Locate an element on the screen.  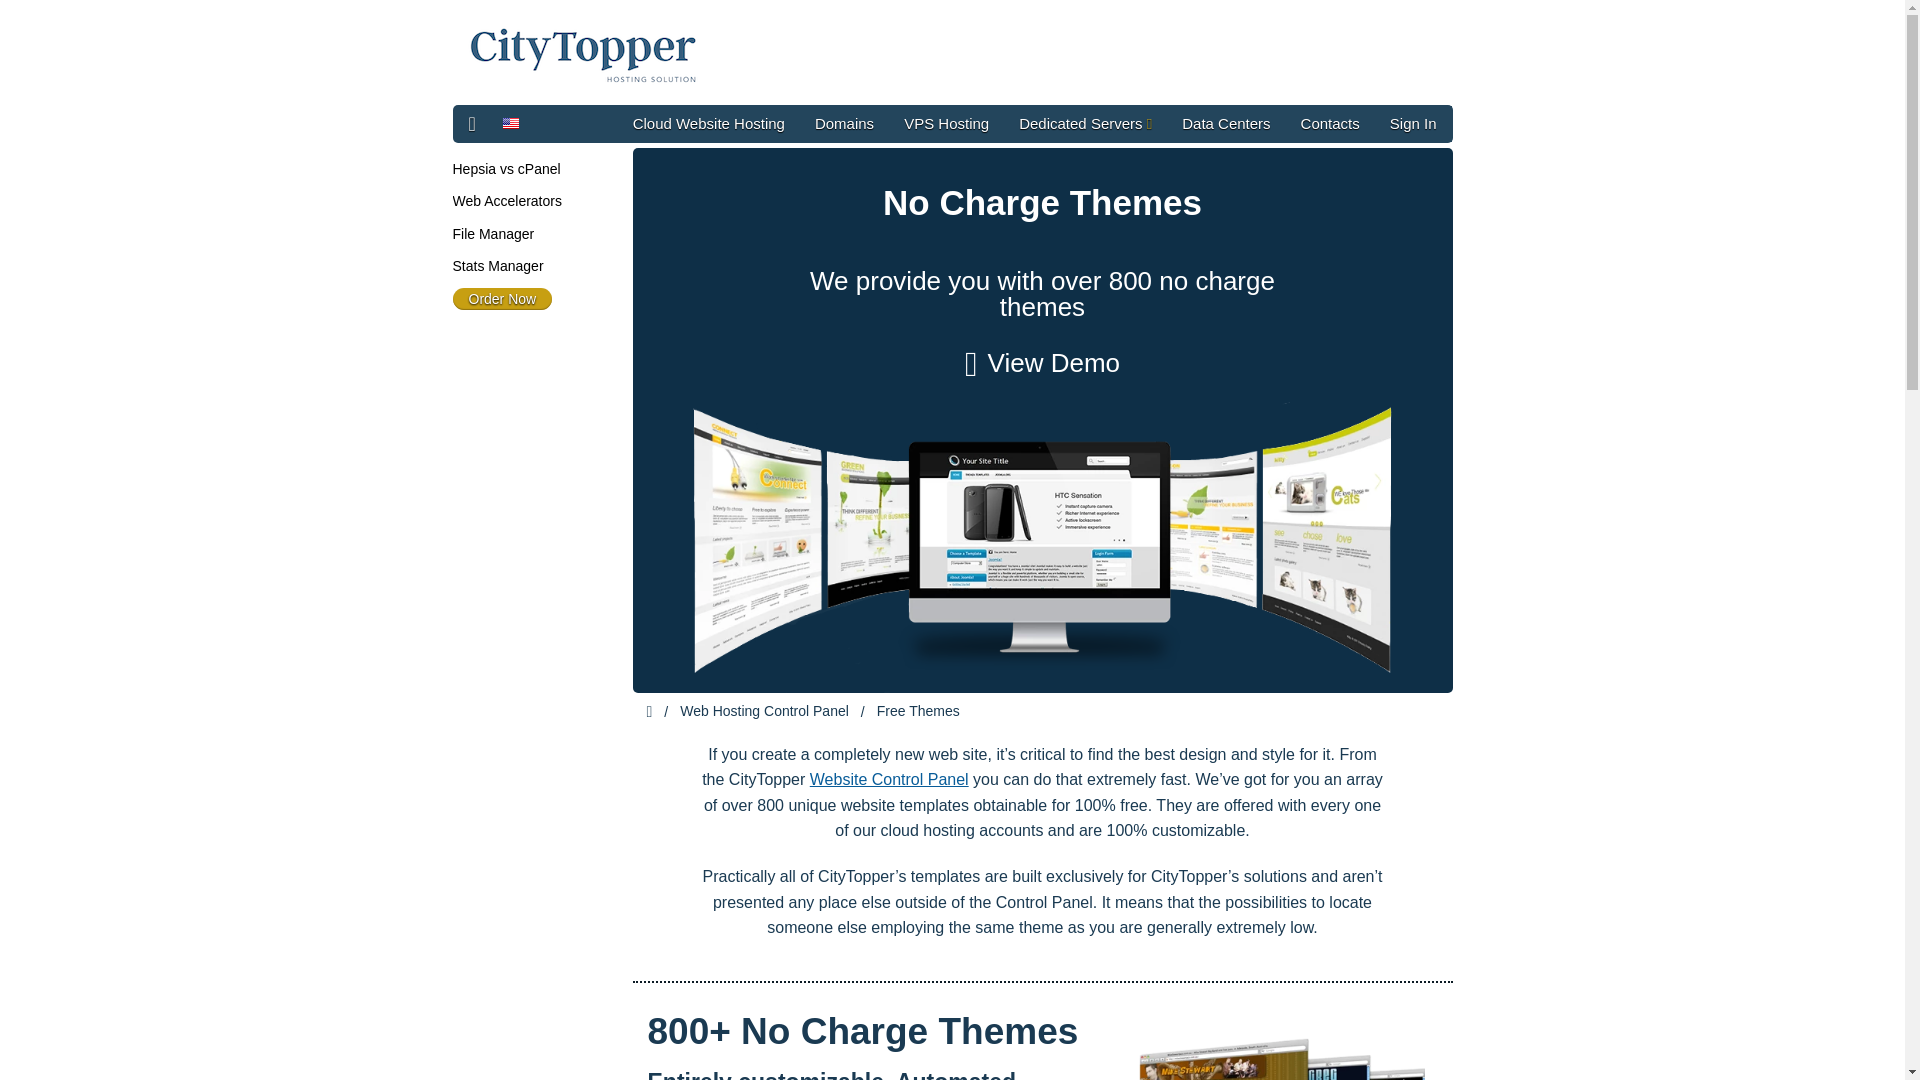
CityTopper is located at coordinates (584, 54).